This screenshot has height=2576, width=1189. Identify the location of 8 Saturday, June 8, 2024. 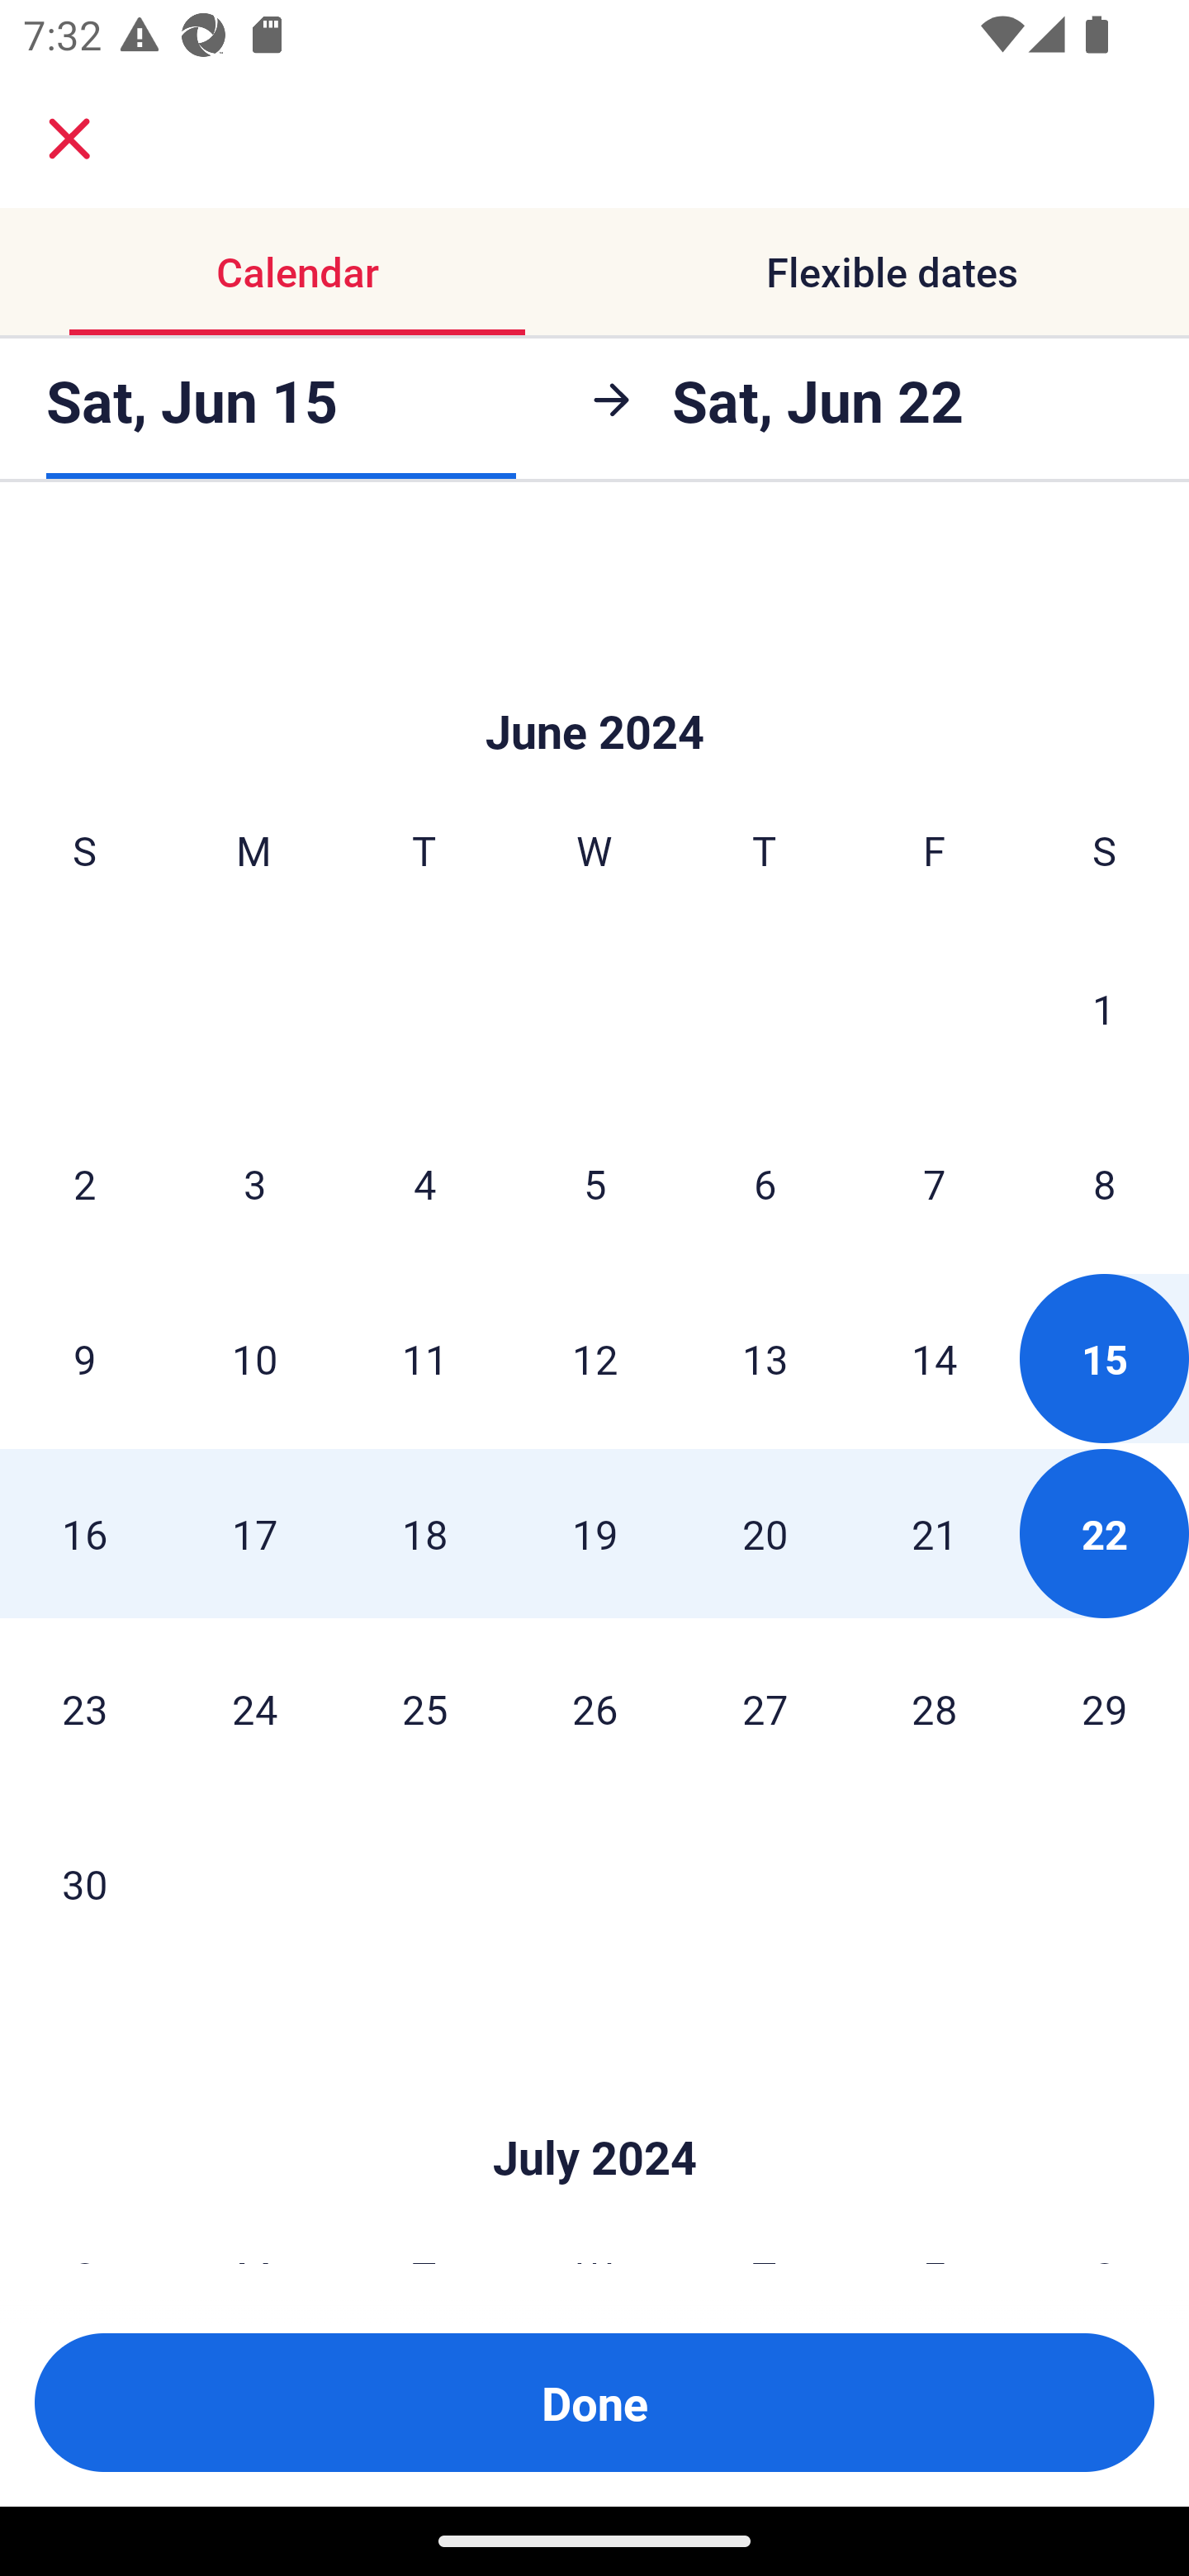
(1105, 1184).